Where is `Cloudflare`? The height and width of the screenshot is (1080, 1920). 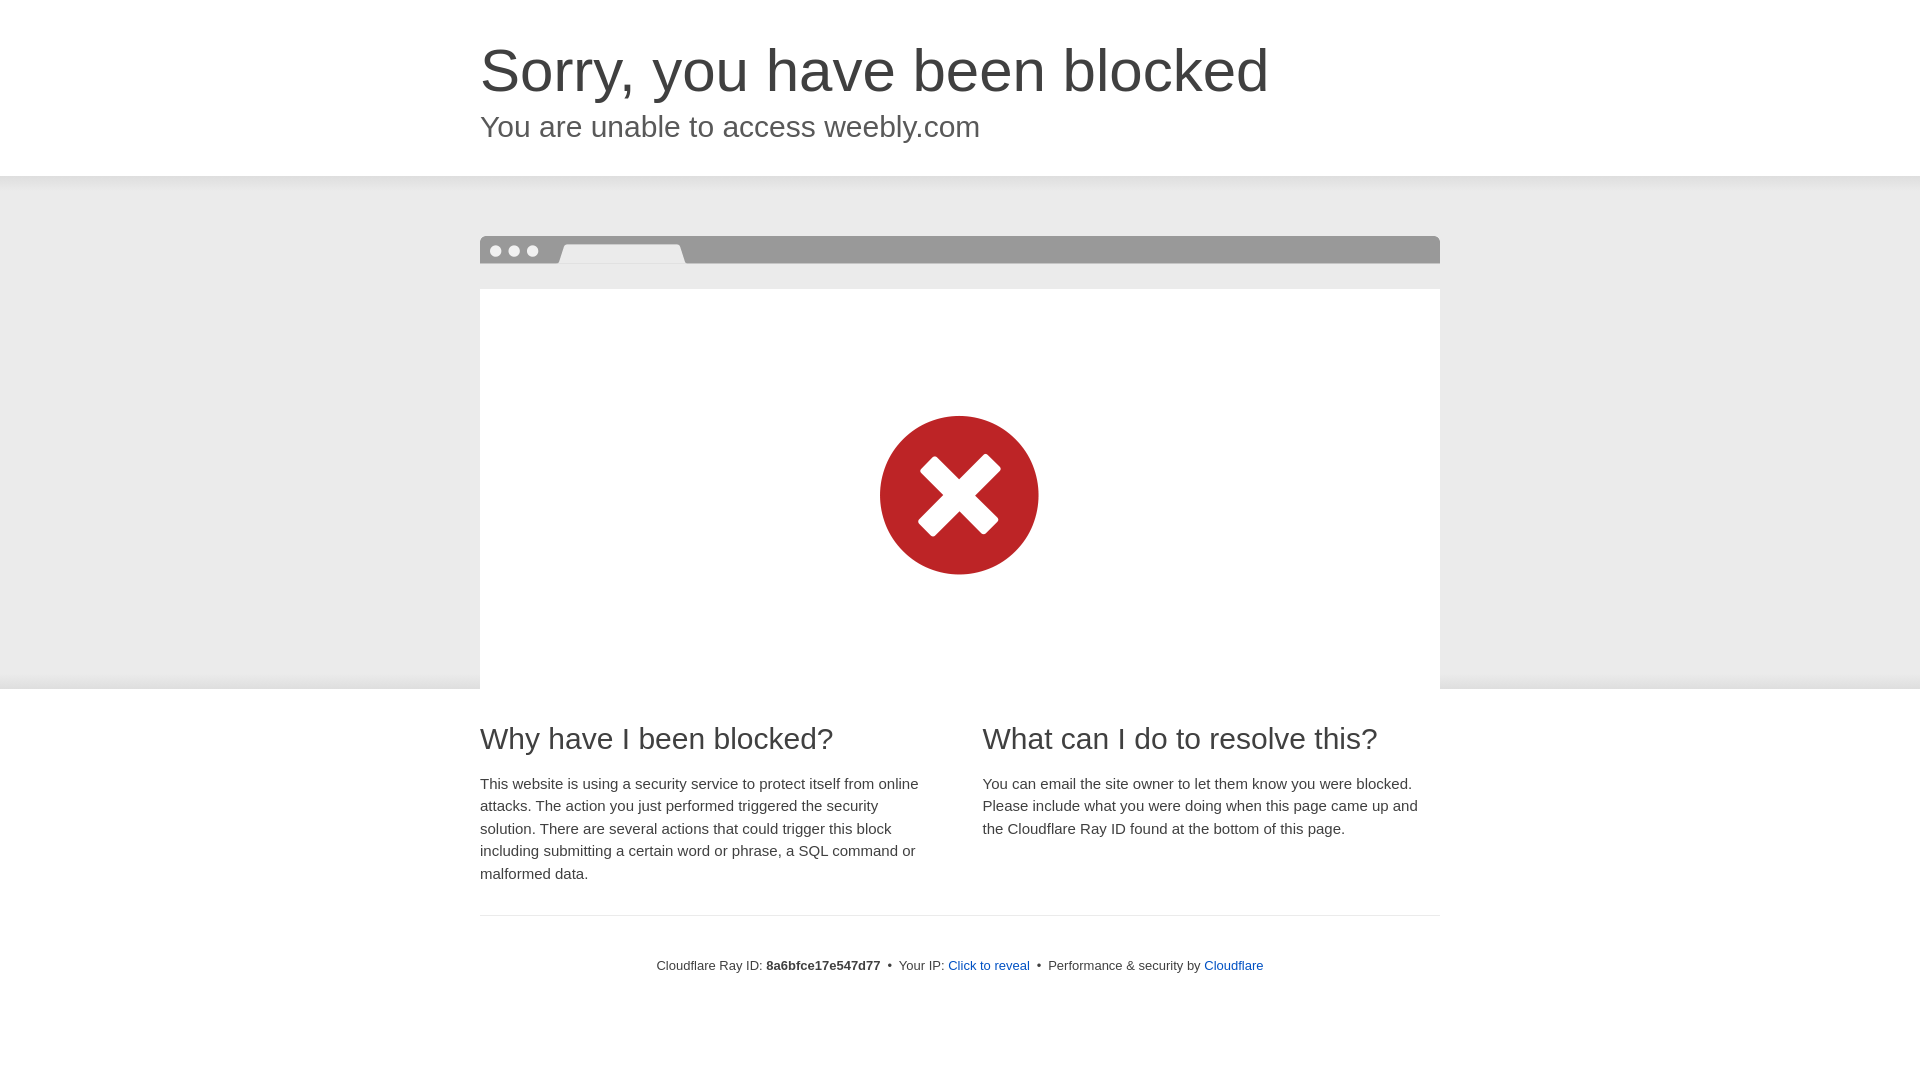
Cloudflare is located at coordinates (1233, 965).